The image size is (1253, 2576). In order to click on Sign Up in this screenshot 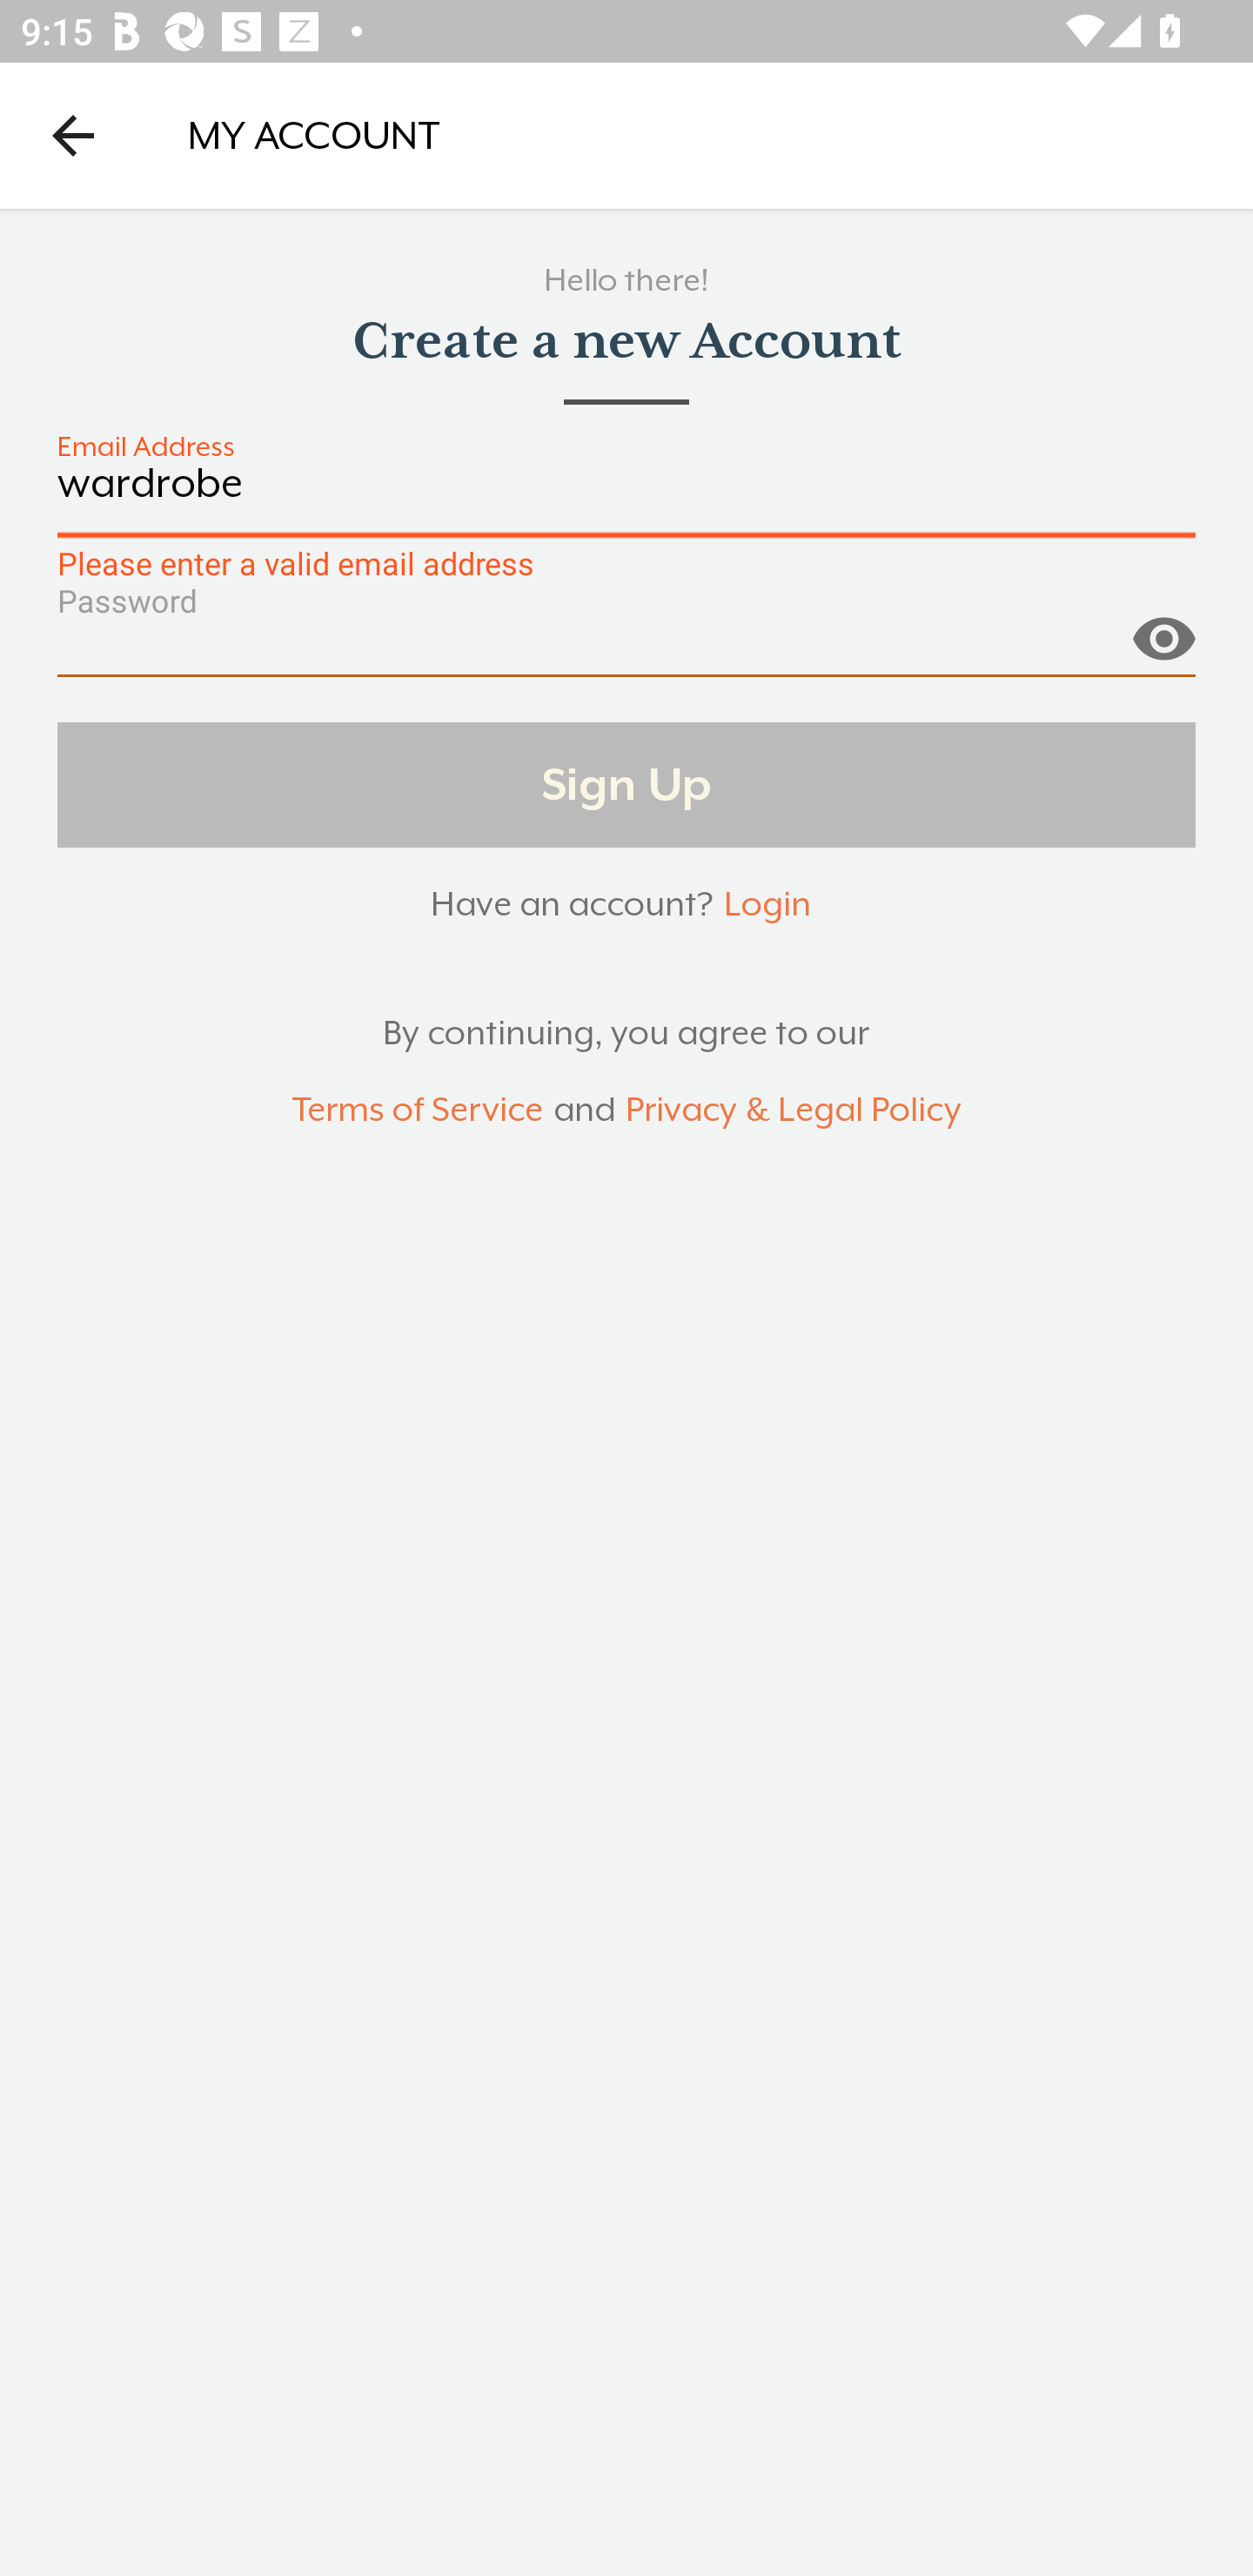, I will do `click(626, 783)`.